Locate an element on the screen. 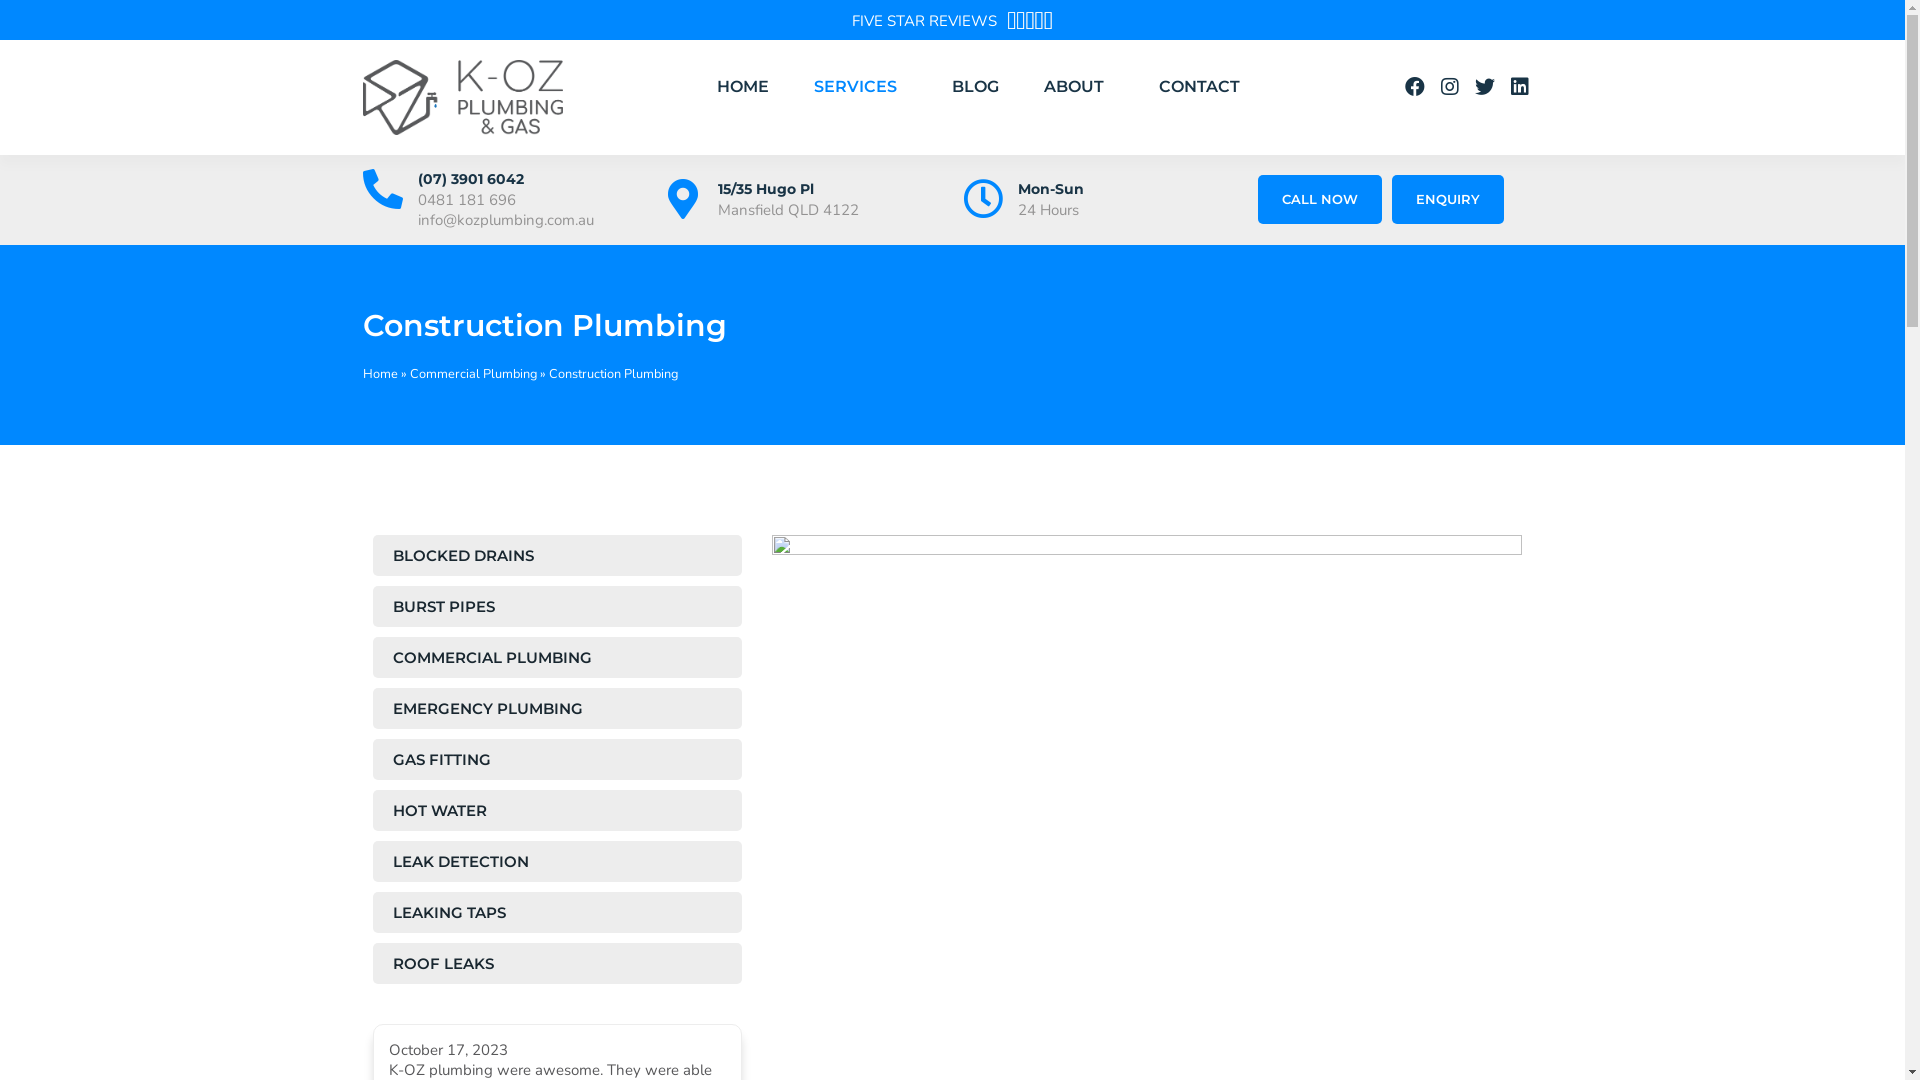 The width and height of the screenshot is (1920, 1080). Facebook is located at coordinates (1415, 87).